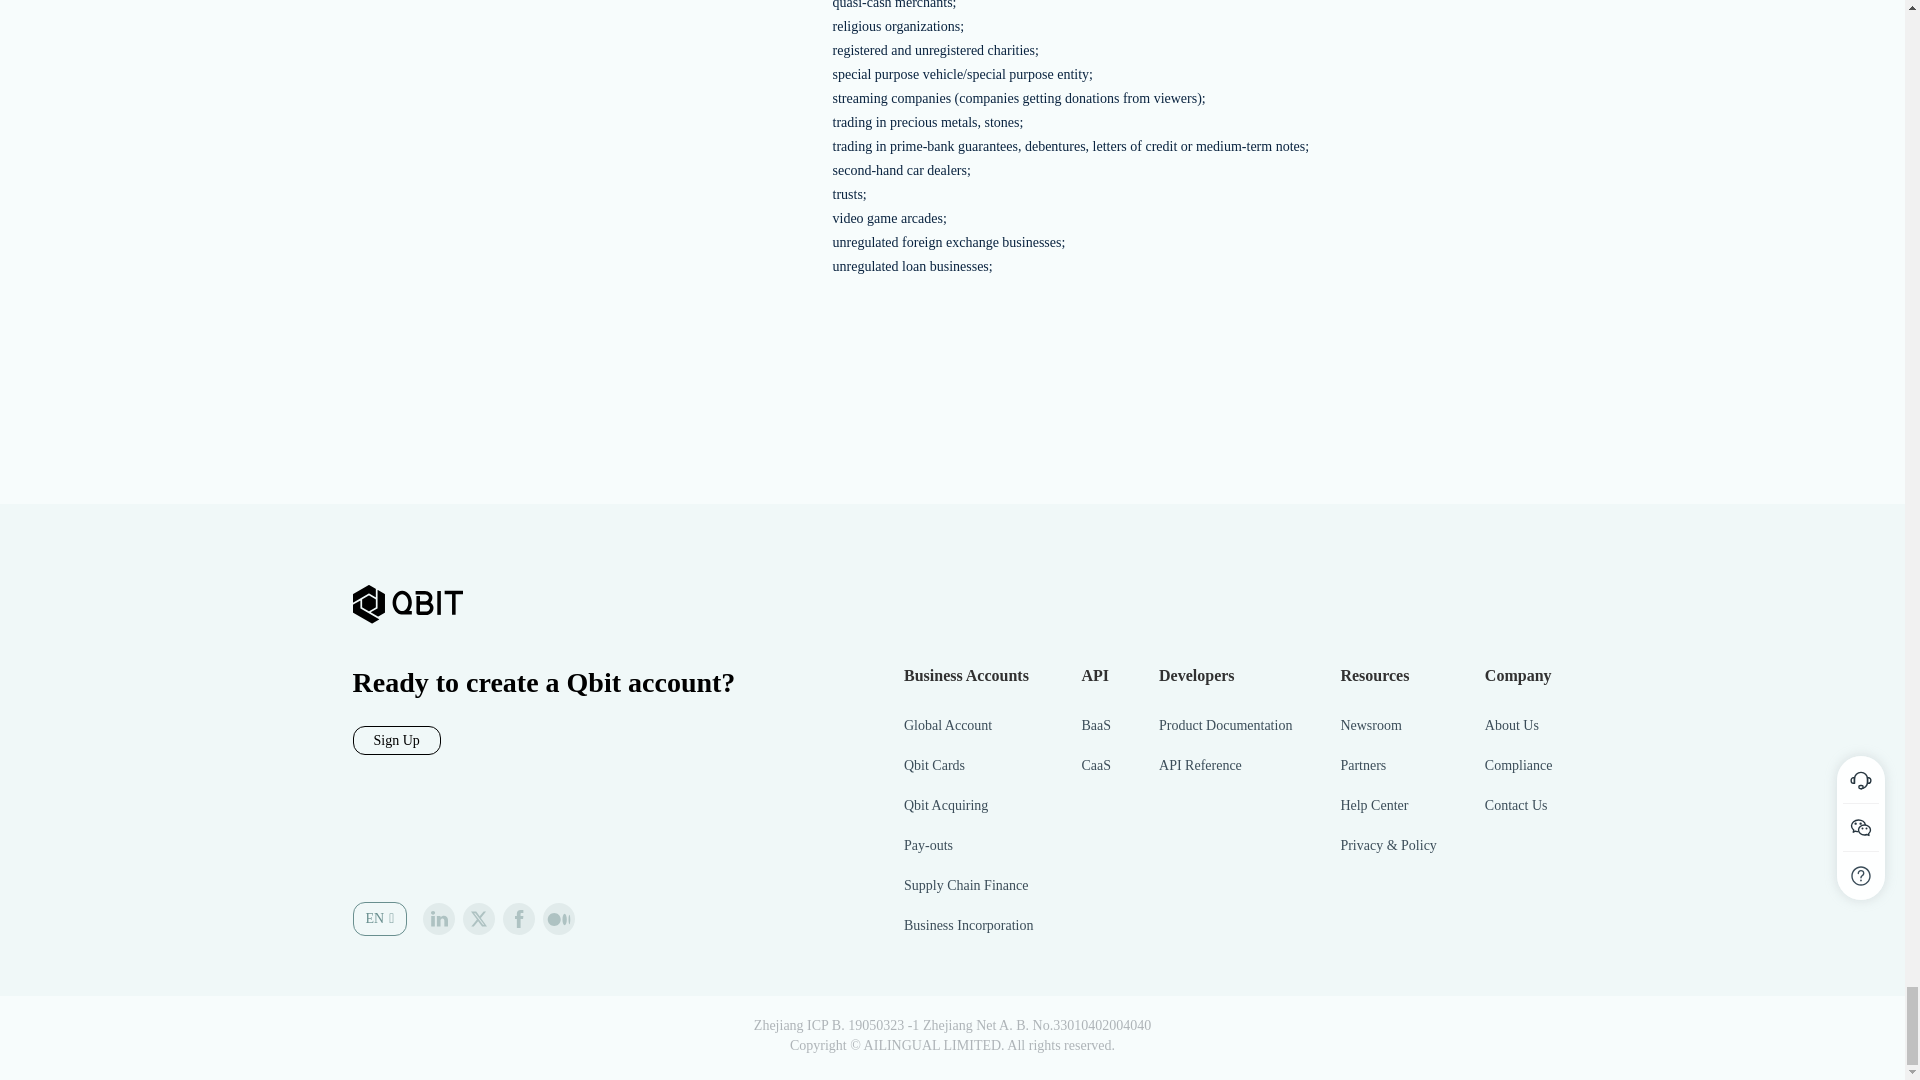 The image size is (1920, 1080). Describe the element at coordinates (968, 926) in the screenshot. I see `Business Incorporation` at that location.